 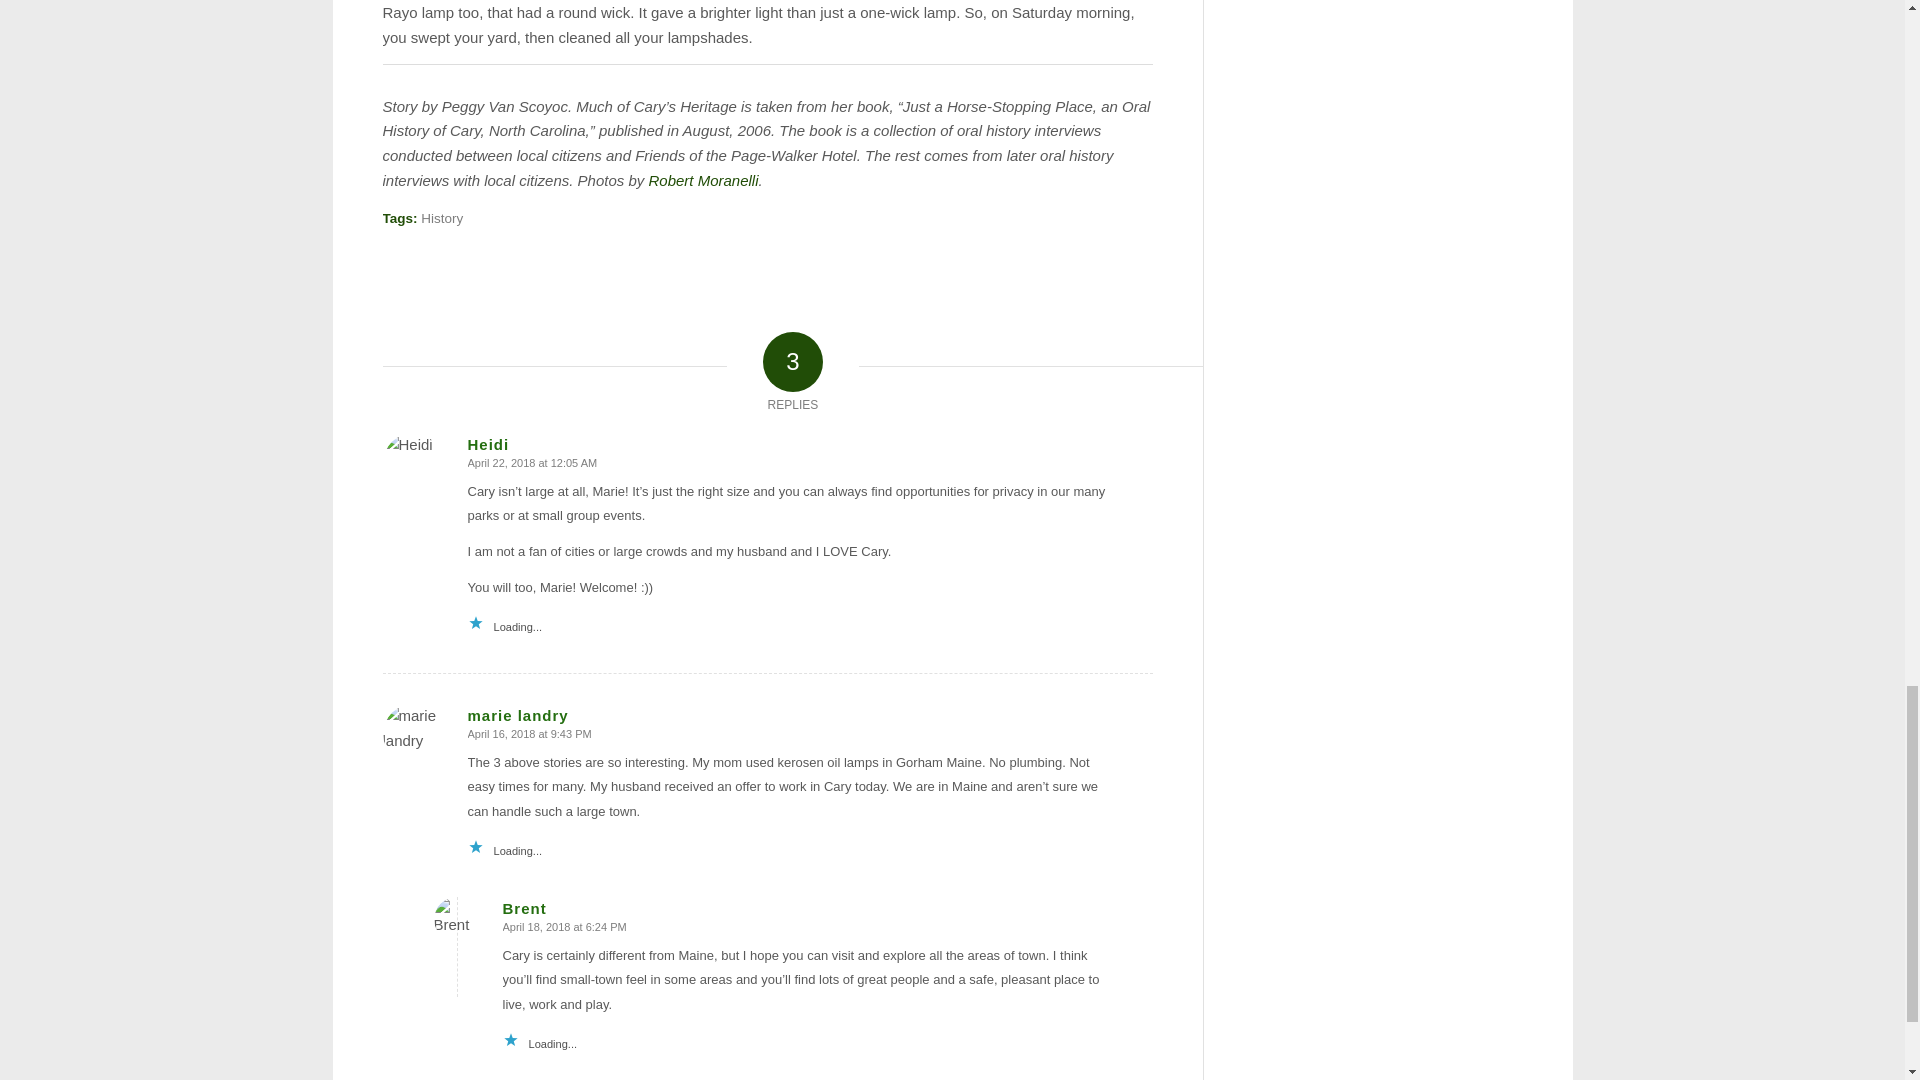 I want to click on April 22, 2018 at 12:05 AM, so click(x=532, y=462).